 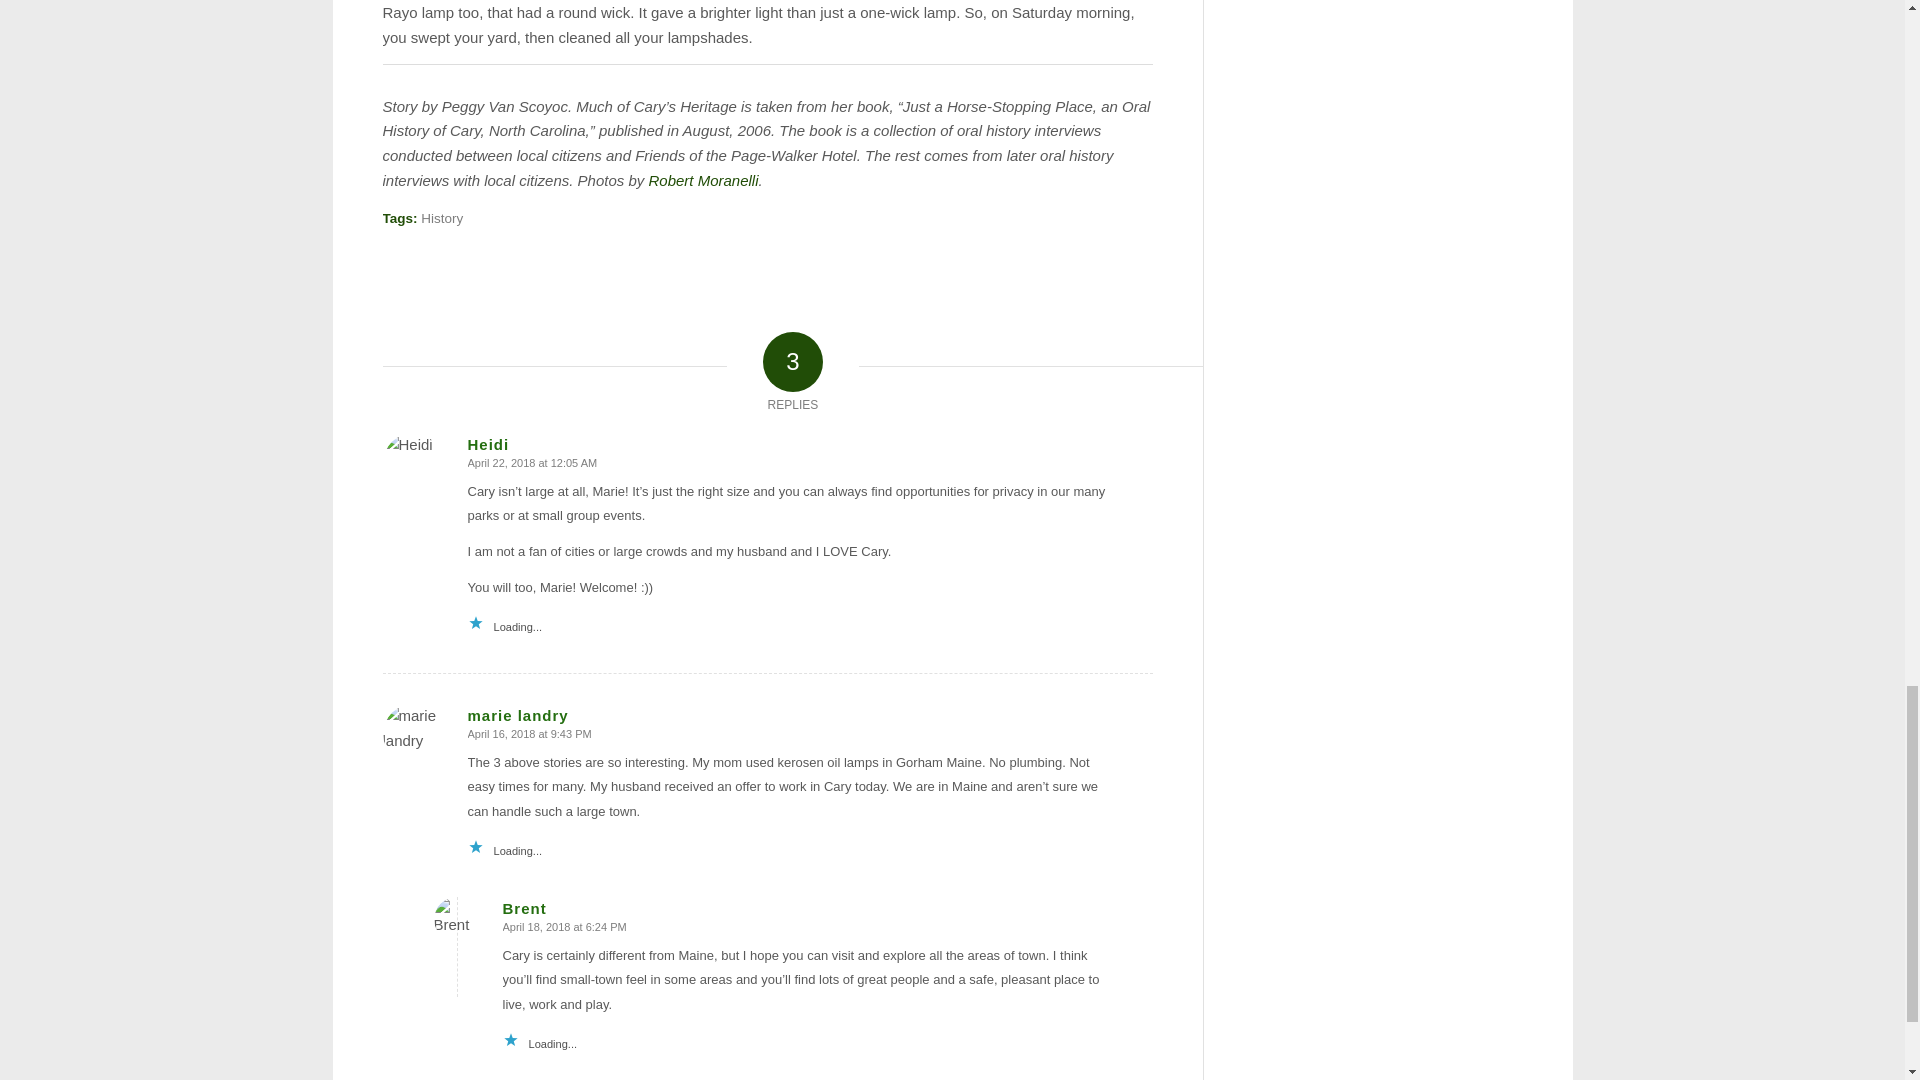 I want to click on April 22, 2018 at 12:05 AM, so click(x=532, y=462).